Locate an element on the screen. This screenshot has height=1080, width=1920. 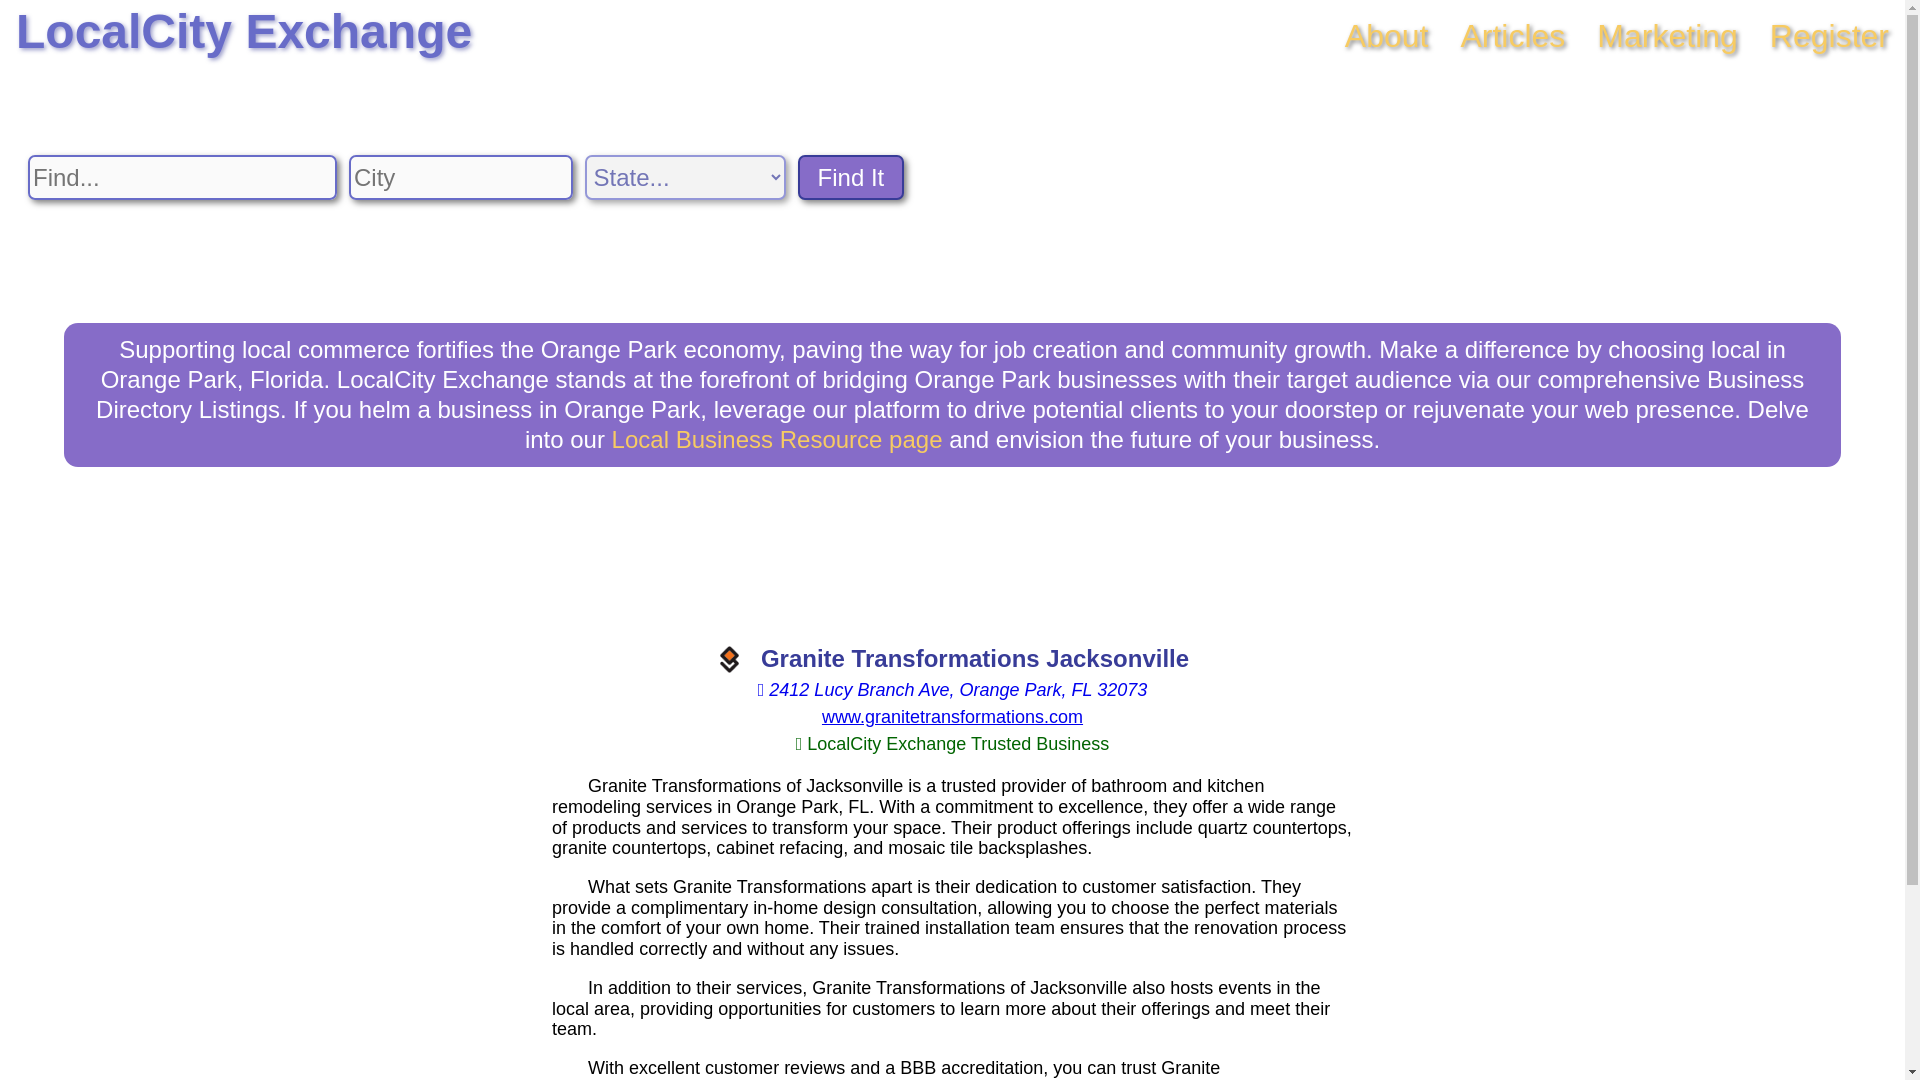
Local Business Resource page is located at coordinates (777, 438).